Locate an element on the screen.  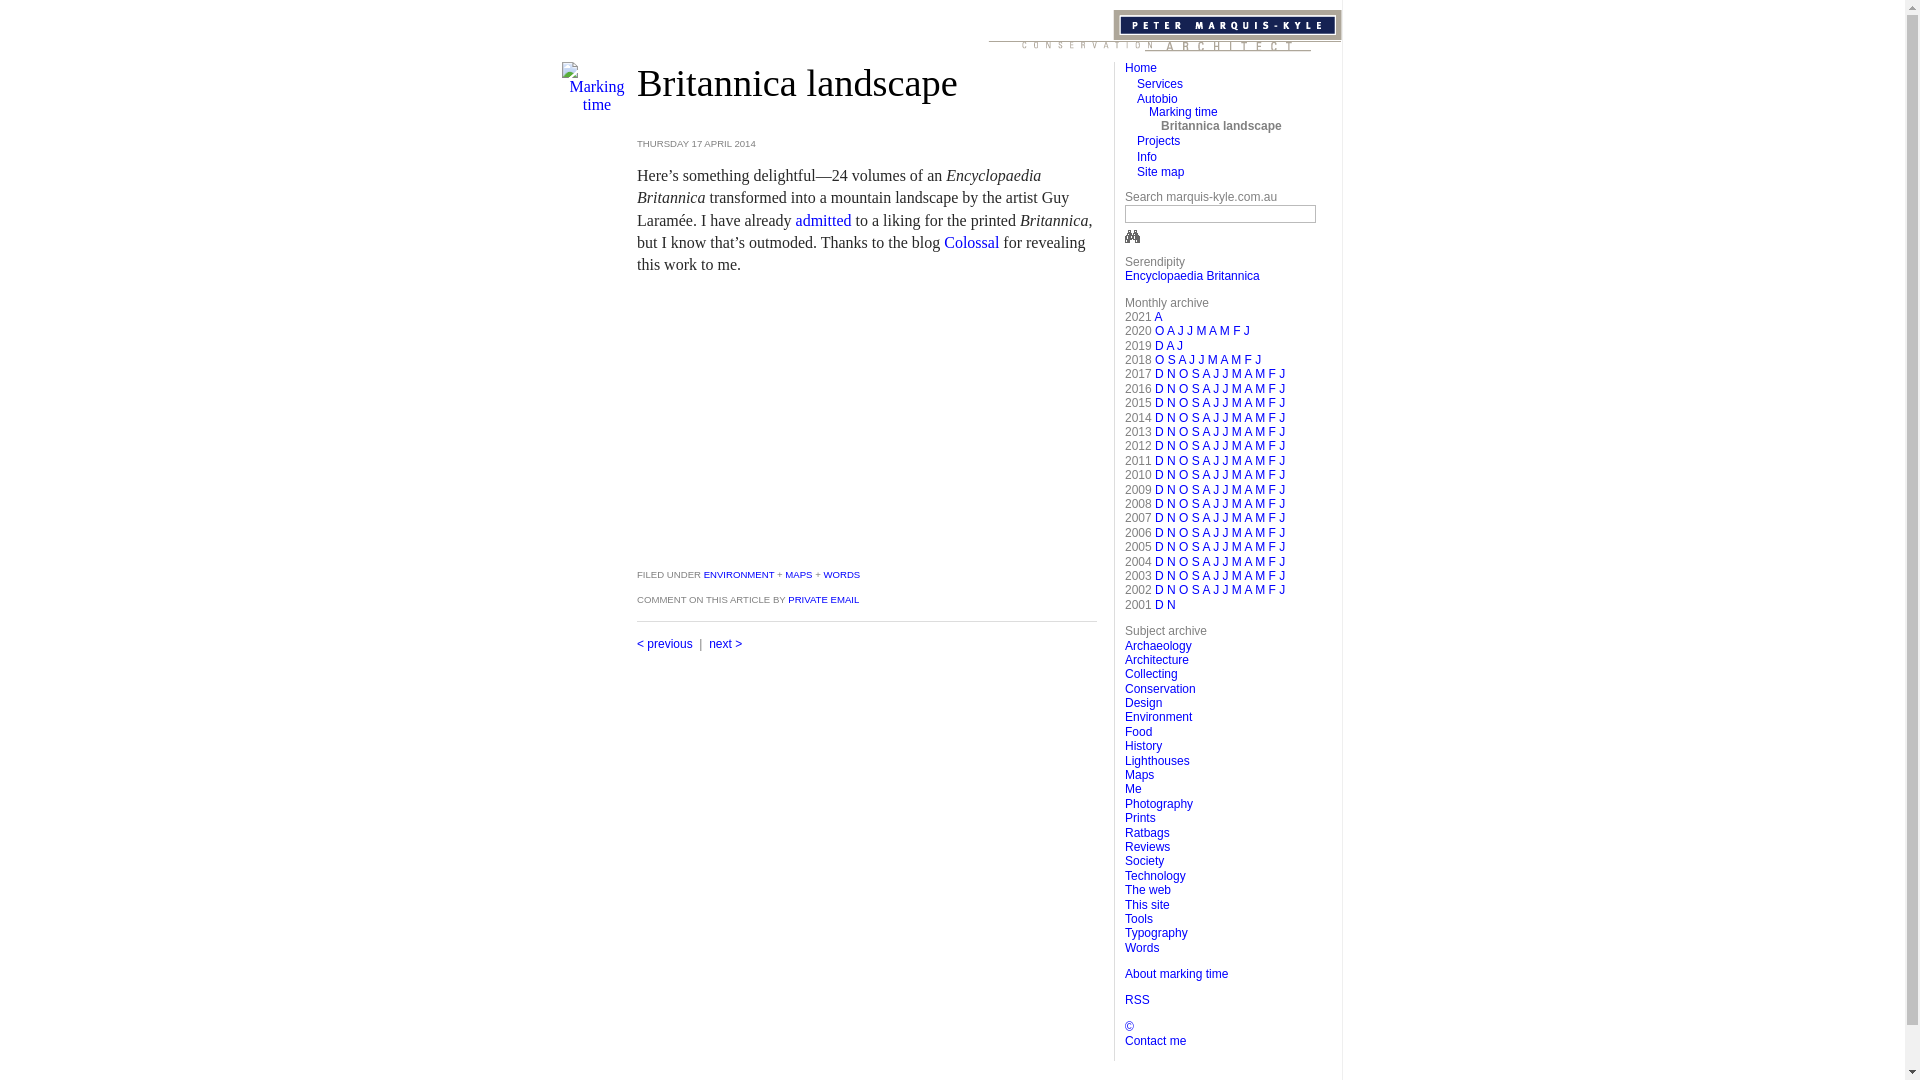
N is located at coordinates (1172, 374).